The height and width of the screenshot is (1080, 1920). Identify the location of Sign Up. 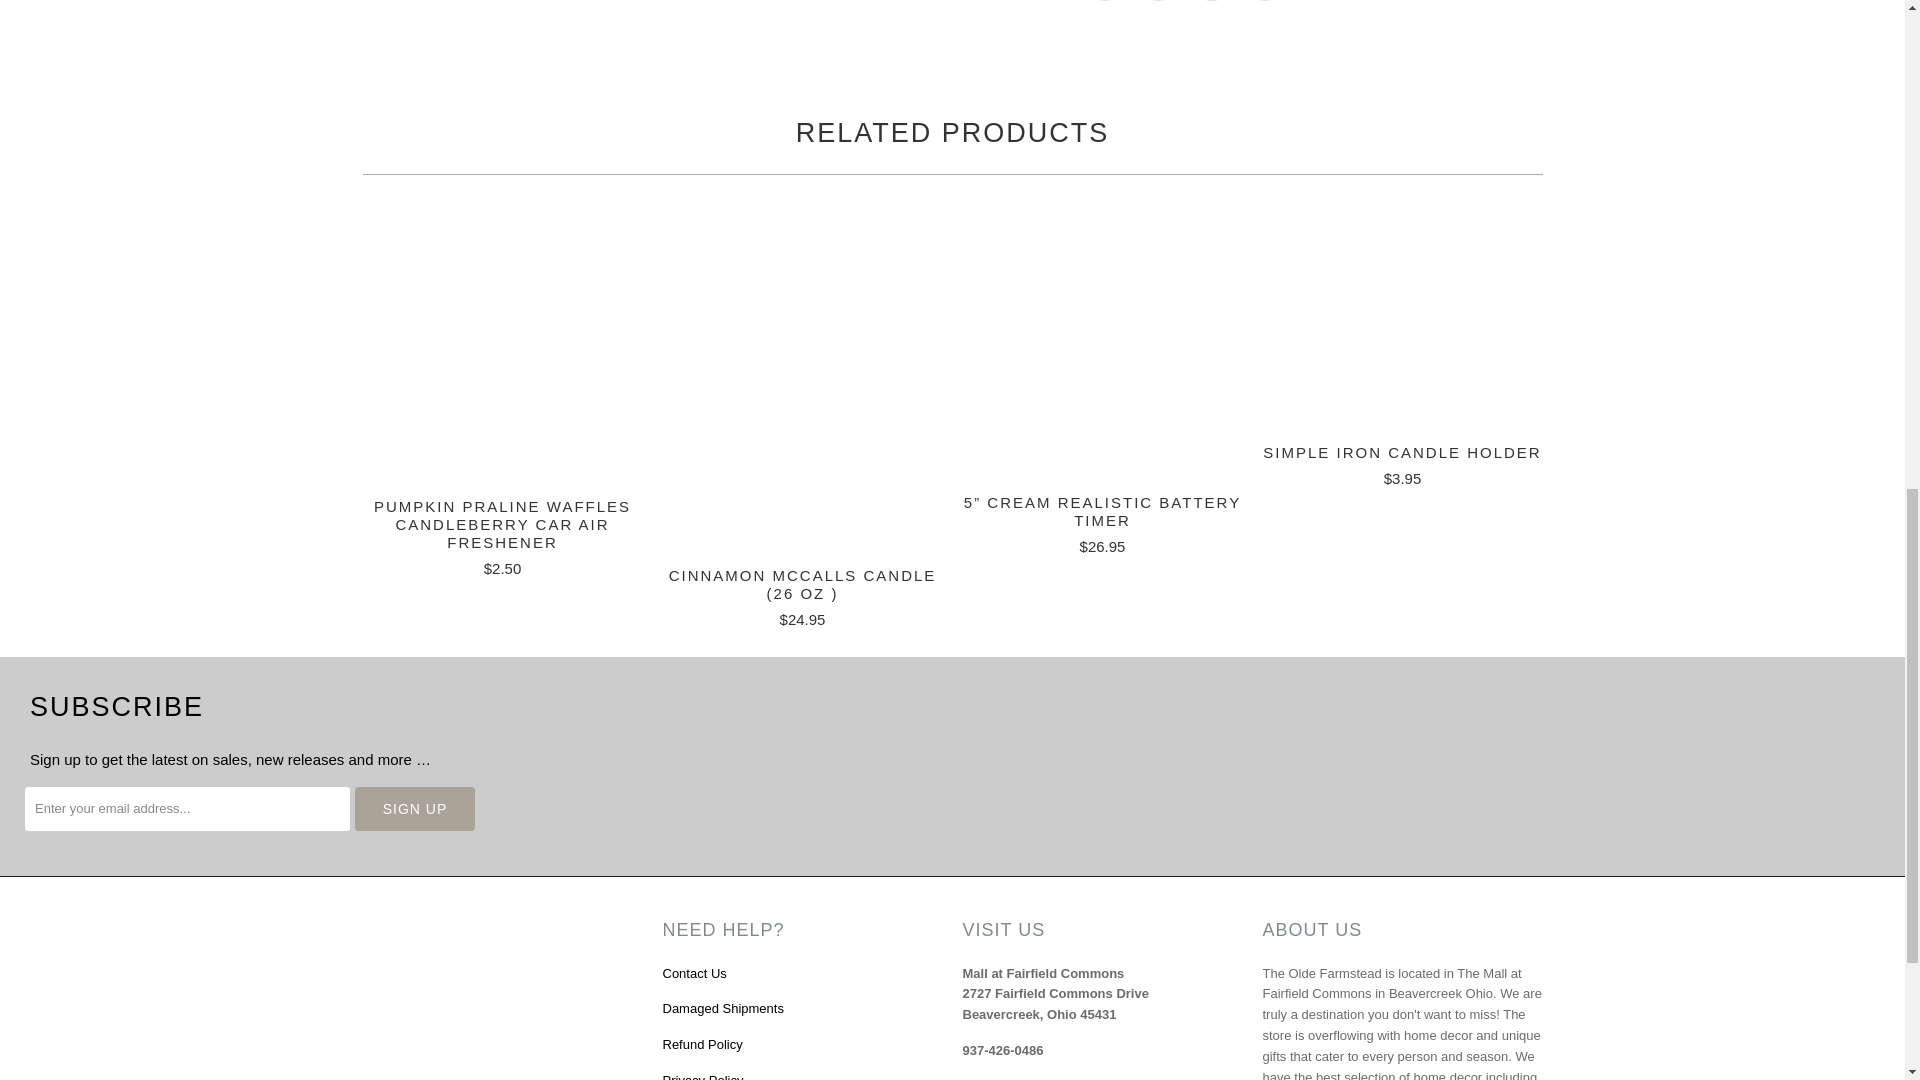
(414, 808).